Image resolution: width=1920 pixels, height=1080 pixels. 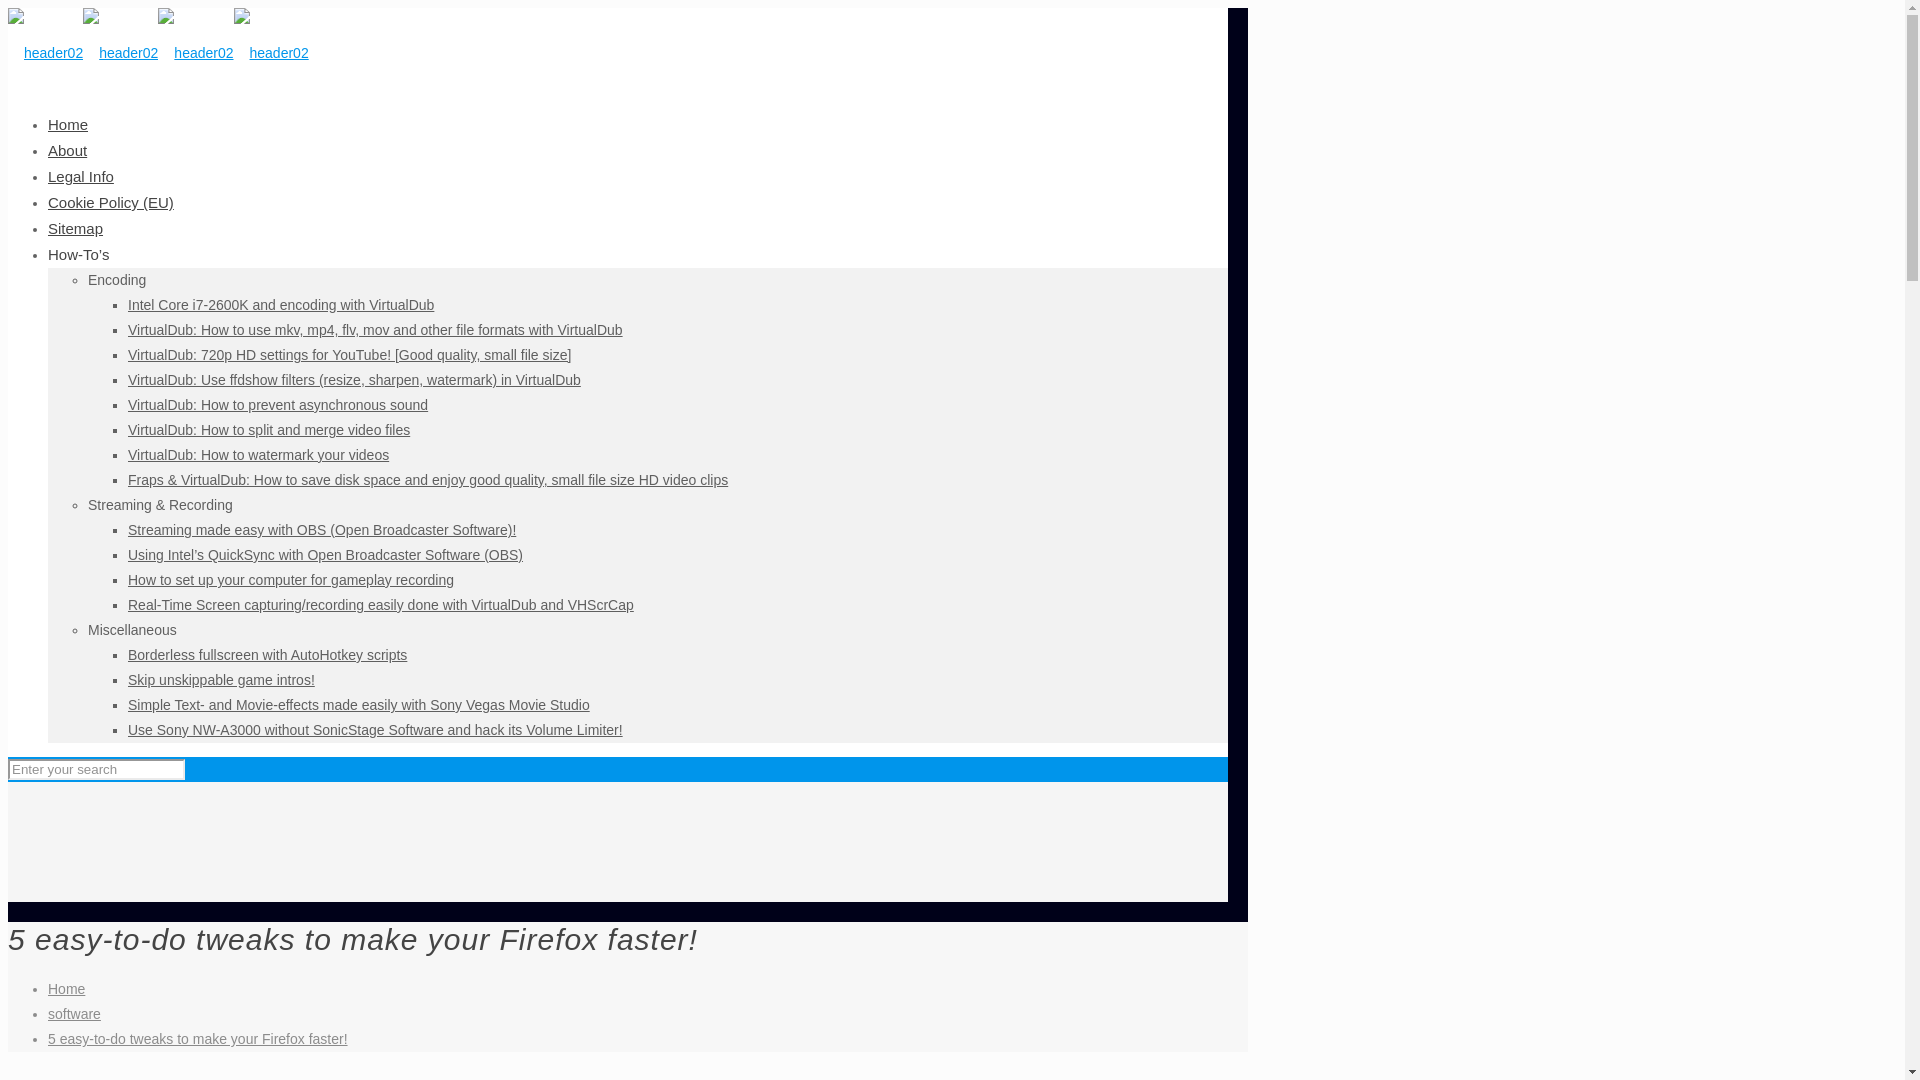 I want to click on VirtualDub: How to watermark your videos, so click(x=258, y=455).